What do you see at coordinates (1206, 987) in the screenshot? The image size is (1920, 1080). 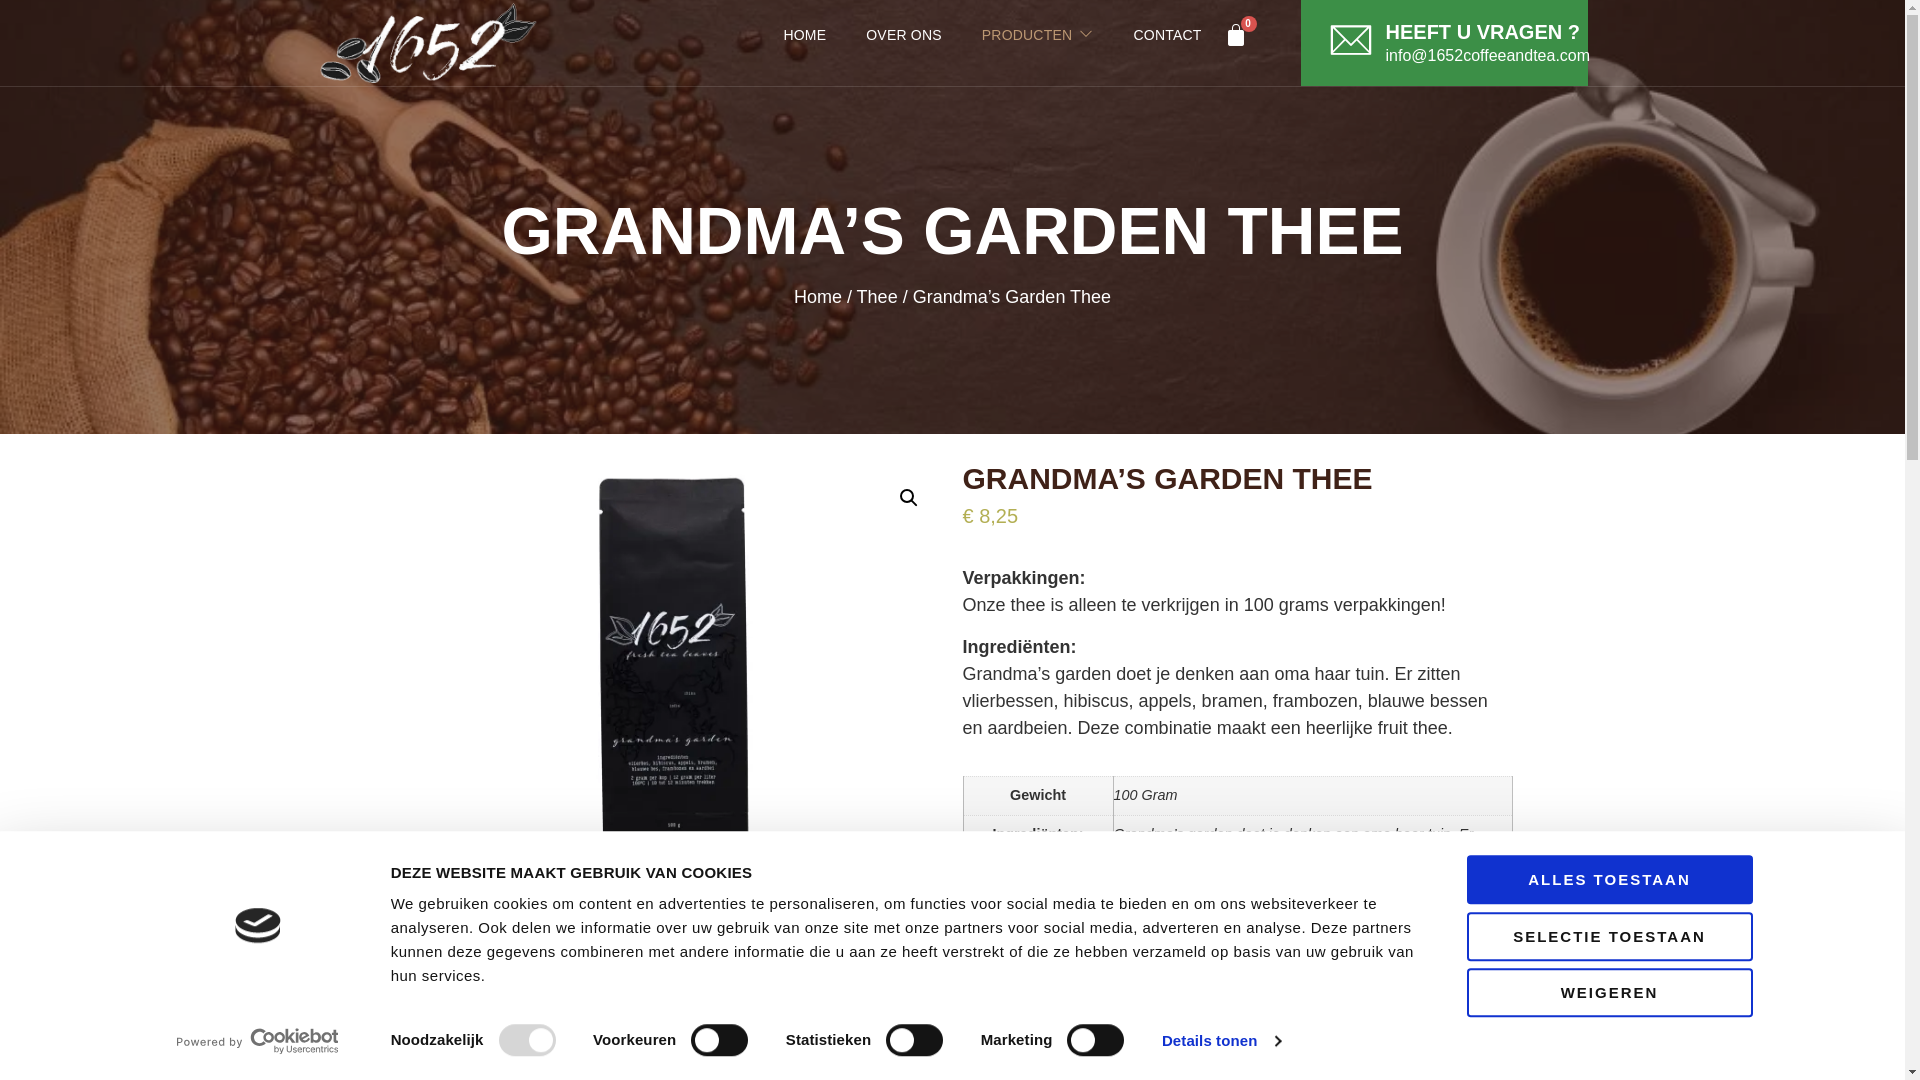 I see `TOEVOEGEN AAN WINKELWAGEN` at bounding box center [1206, 987].